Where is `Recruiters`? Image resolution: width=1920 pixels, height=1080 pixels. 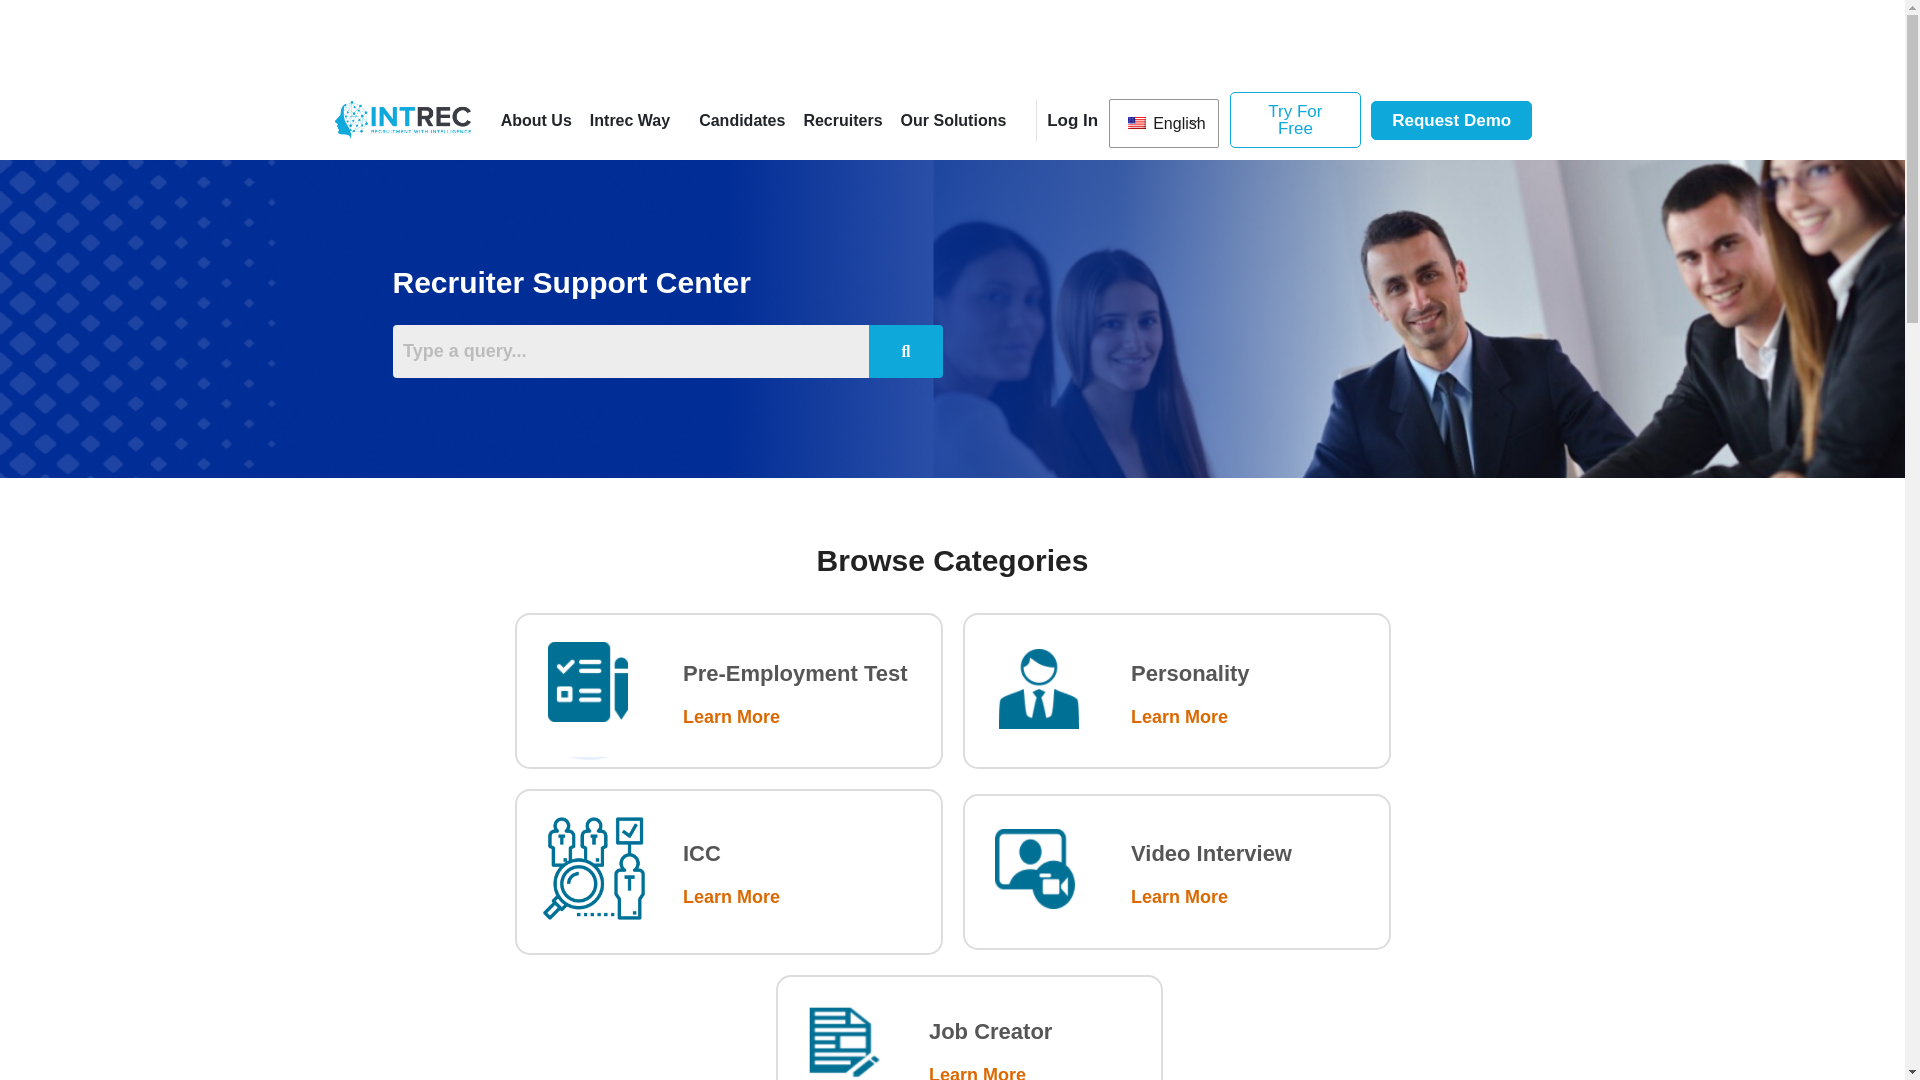
Recruiters is located at coordinates (842, 119).